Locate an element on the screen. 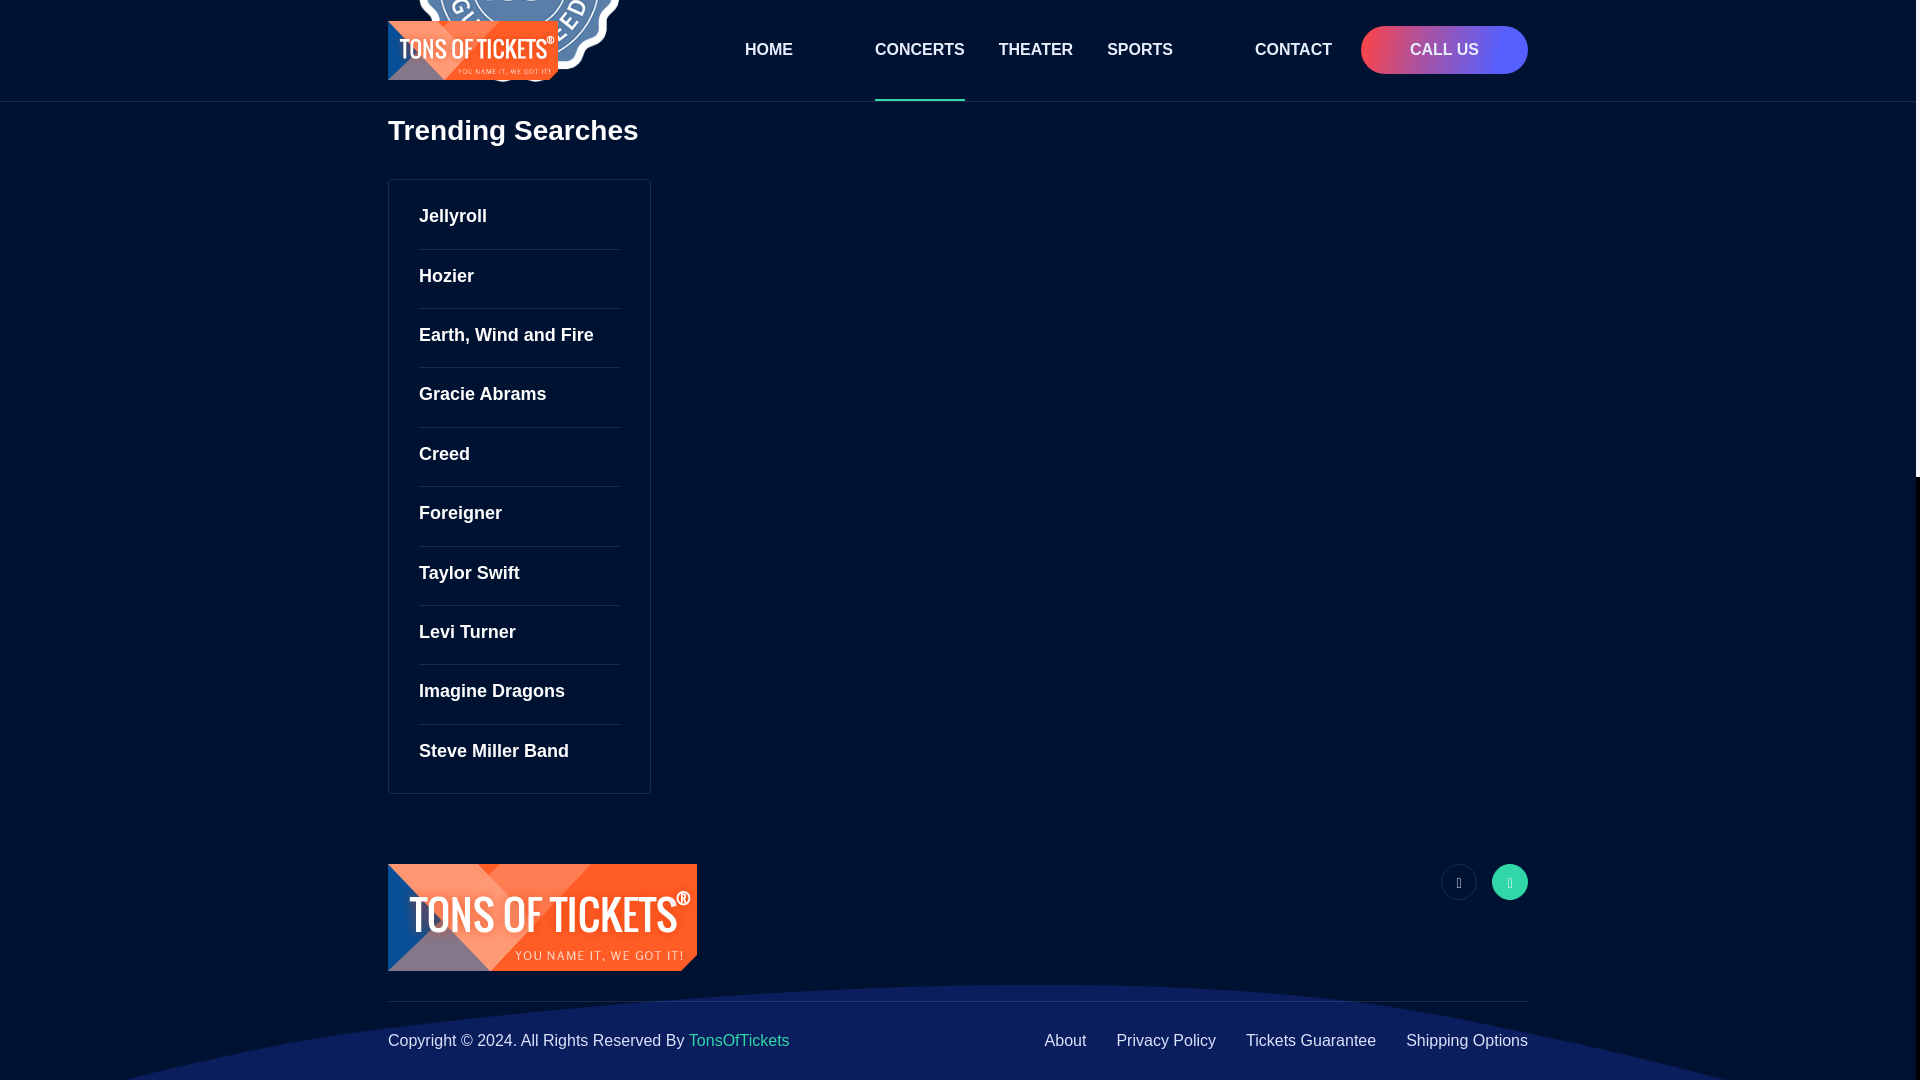  Hozier is located at coordinates (446, 276).